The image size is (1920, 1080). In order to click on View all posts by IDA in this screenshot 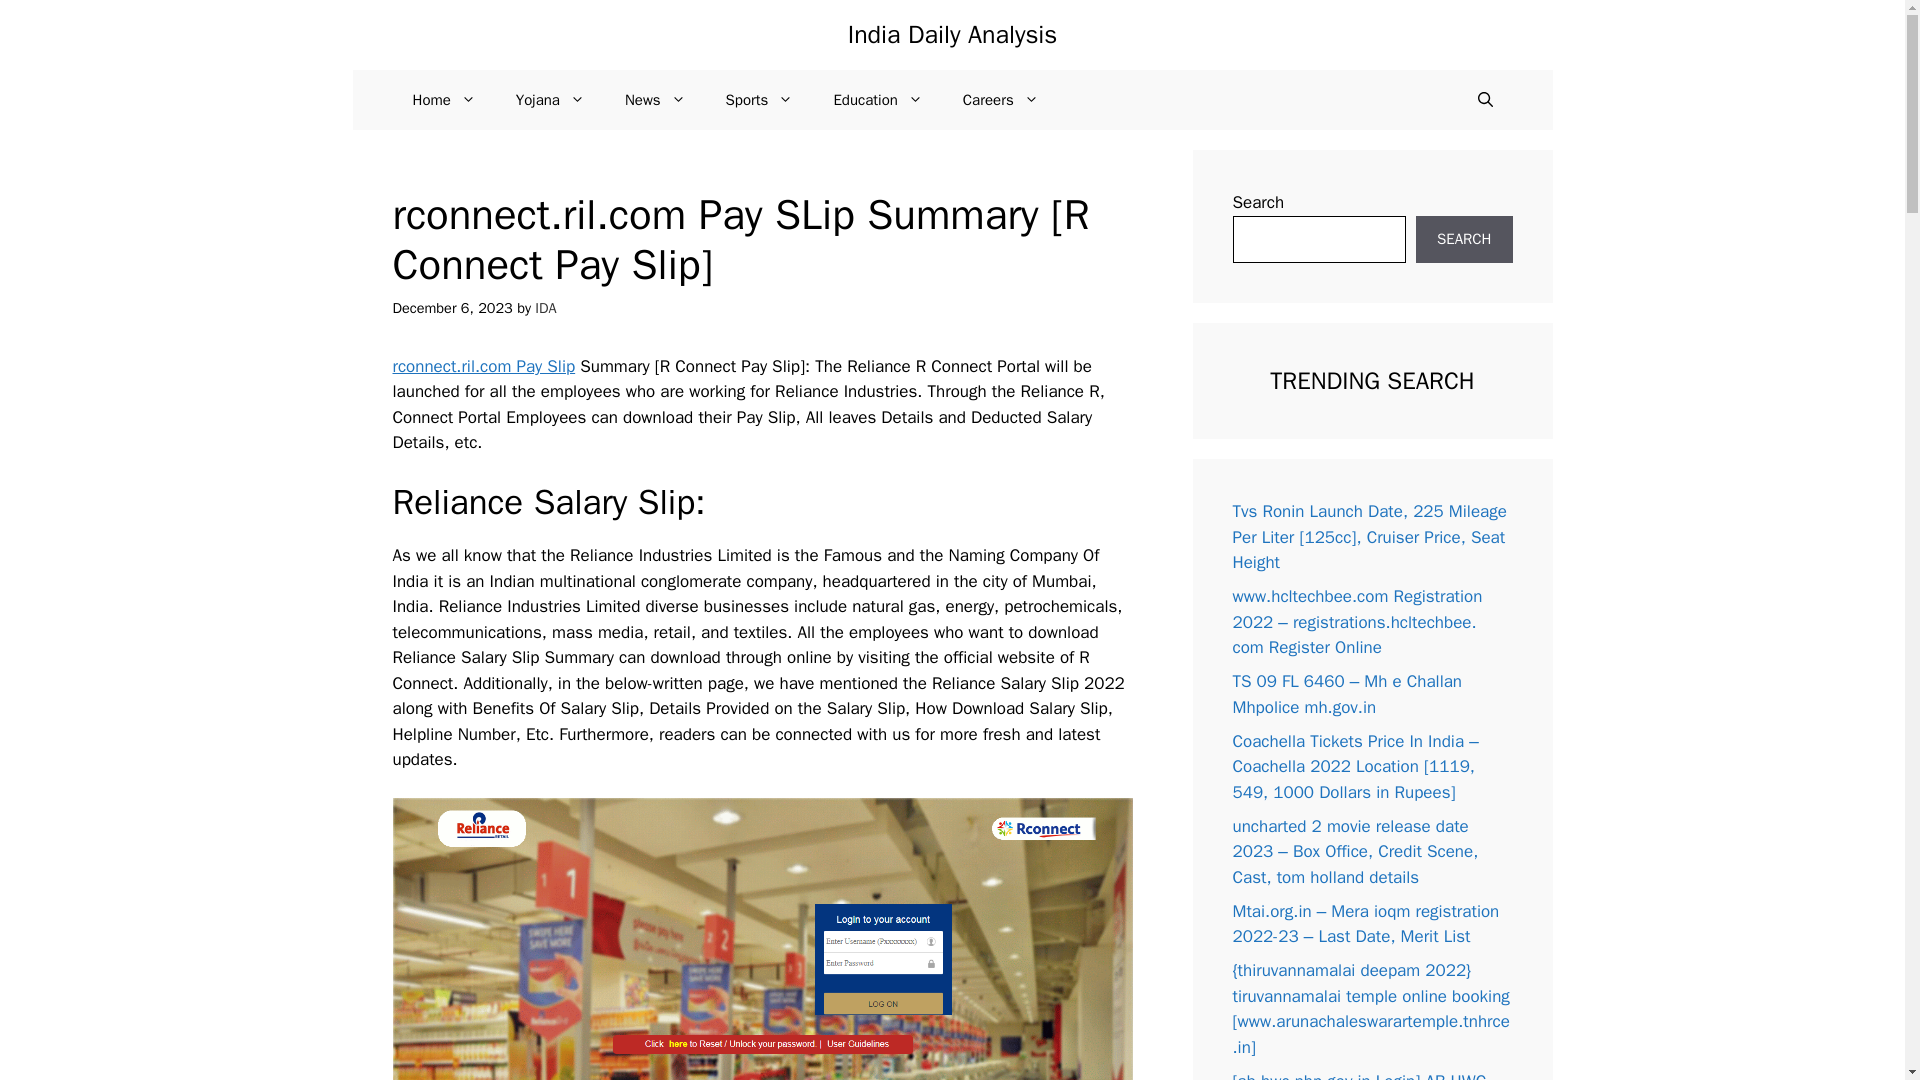, I will do `click(546, 308)`.